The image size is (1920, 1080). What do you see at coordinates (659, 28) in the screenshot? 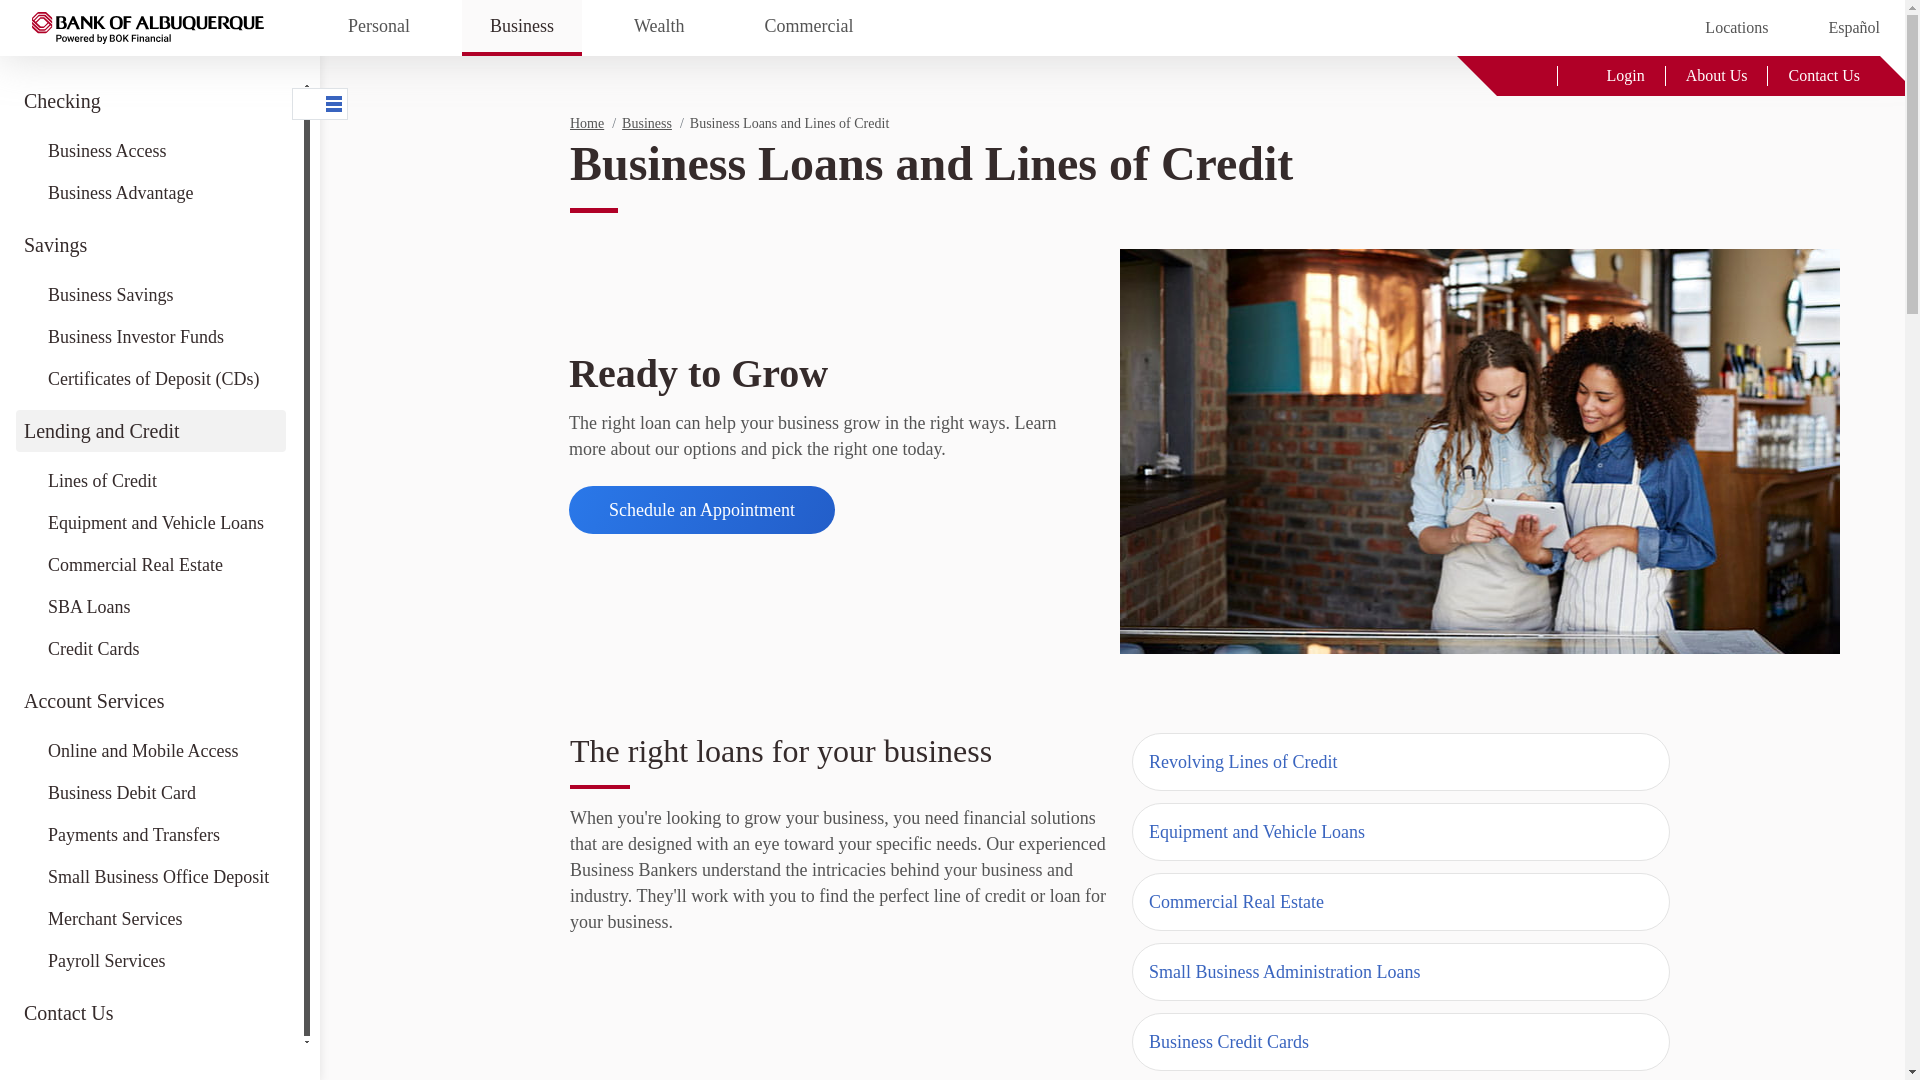
I see `Wealth` at bounding box center [659, 28].